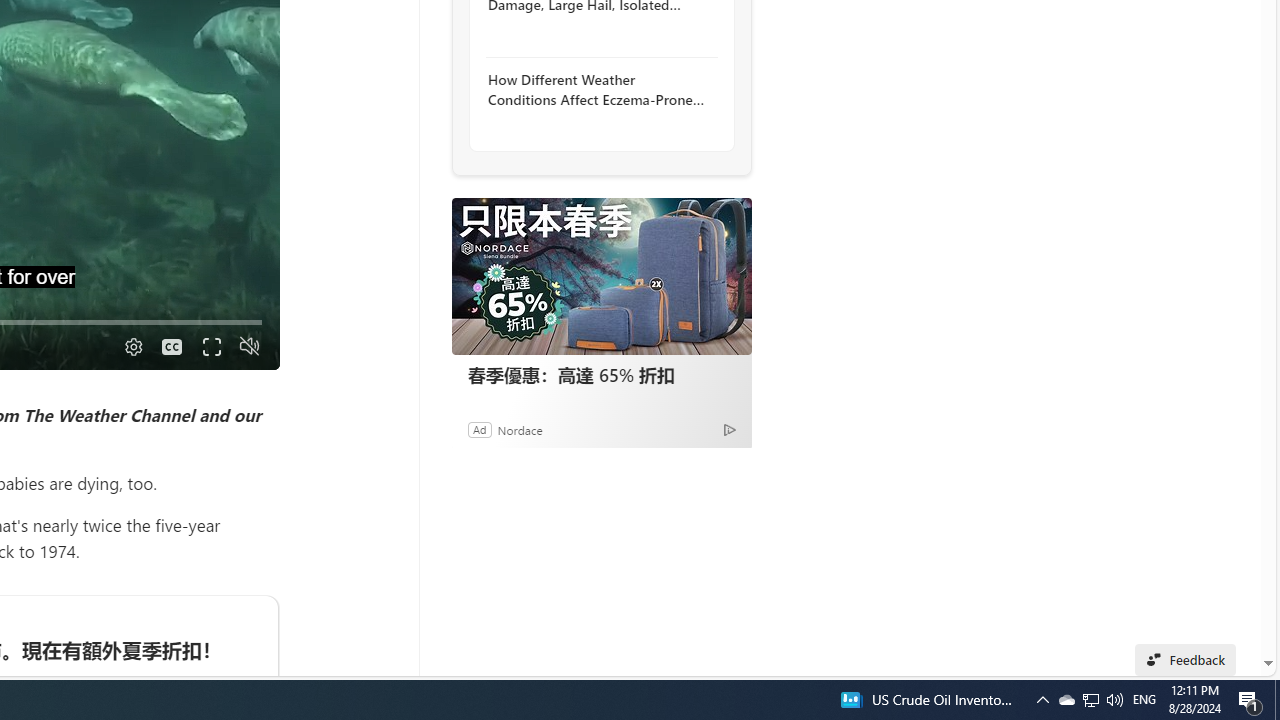 The height and width of the screenshot is (720, 1280). What do you see at coordinates (172, 347) in the screenshot?
I see `Captions` at bounding box center [172, 347].